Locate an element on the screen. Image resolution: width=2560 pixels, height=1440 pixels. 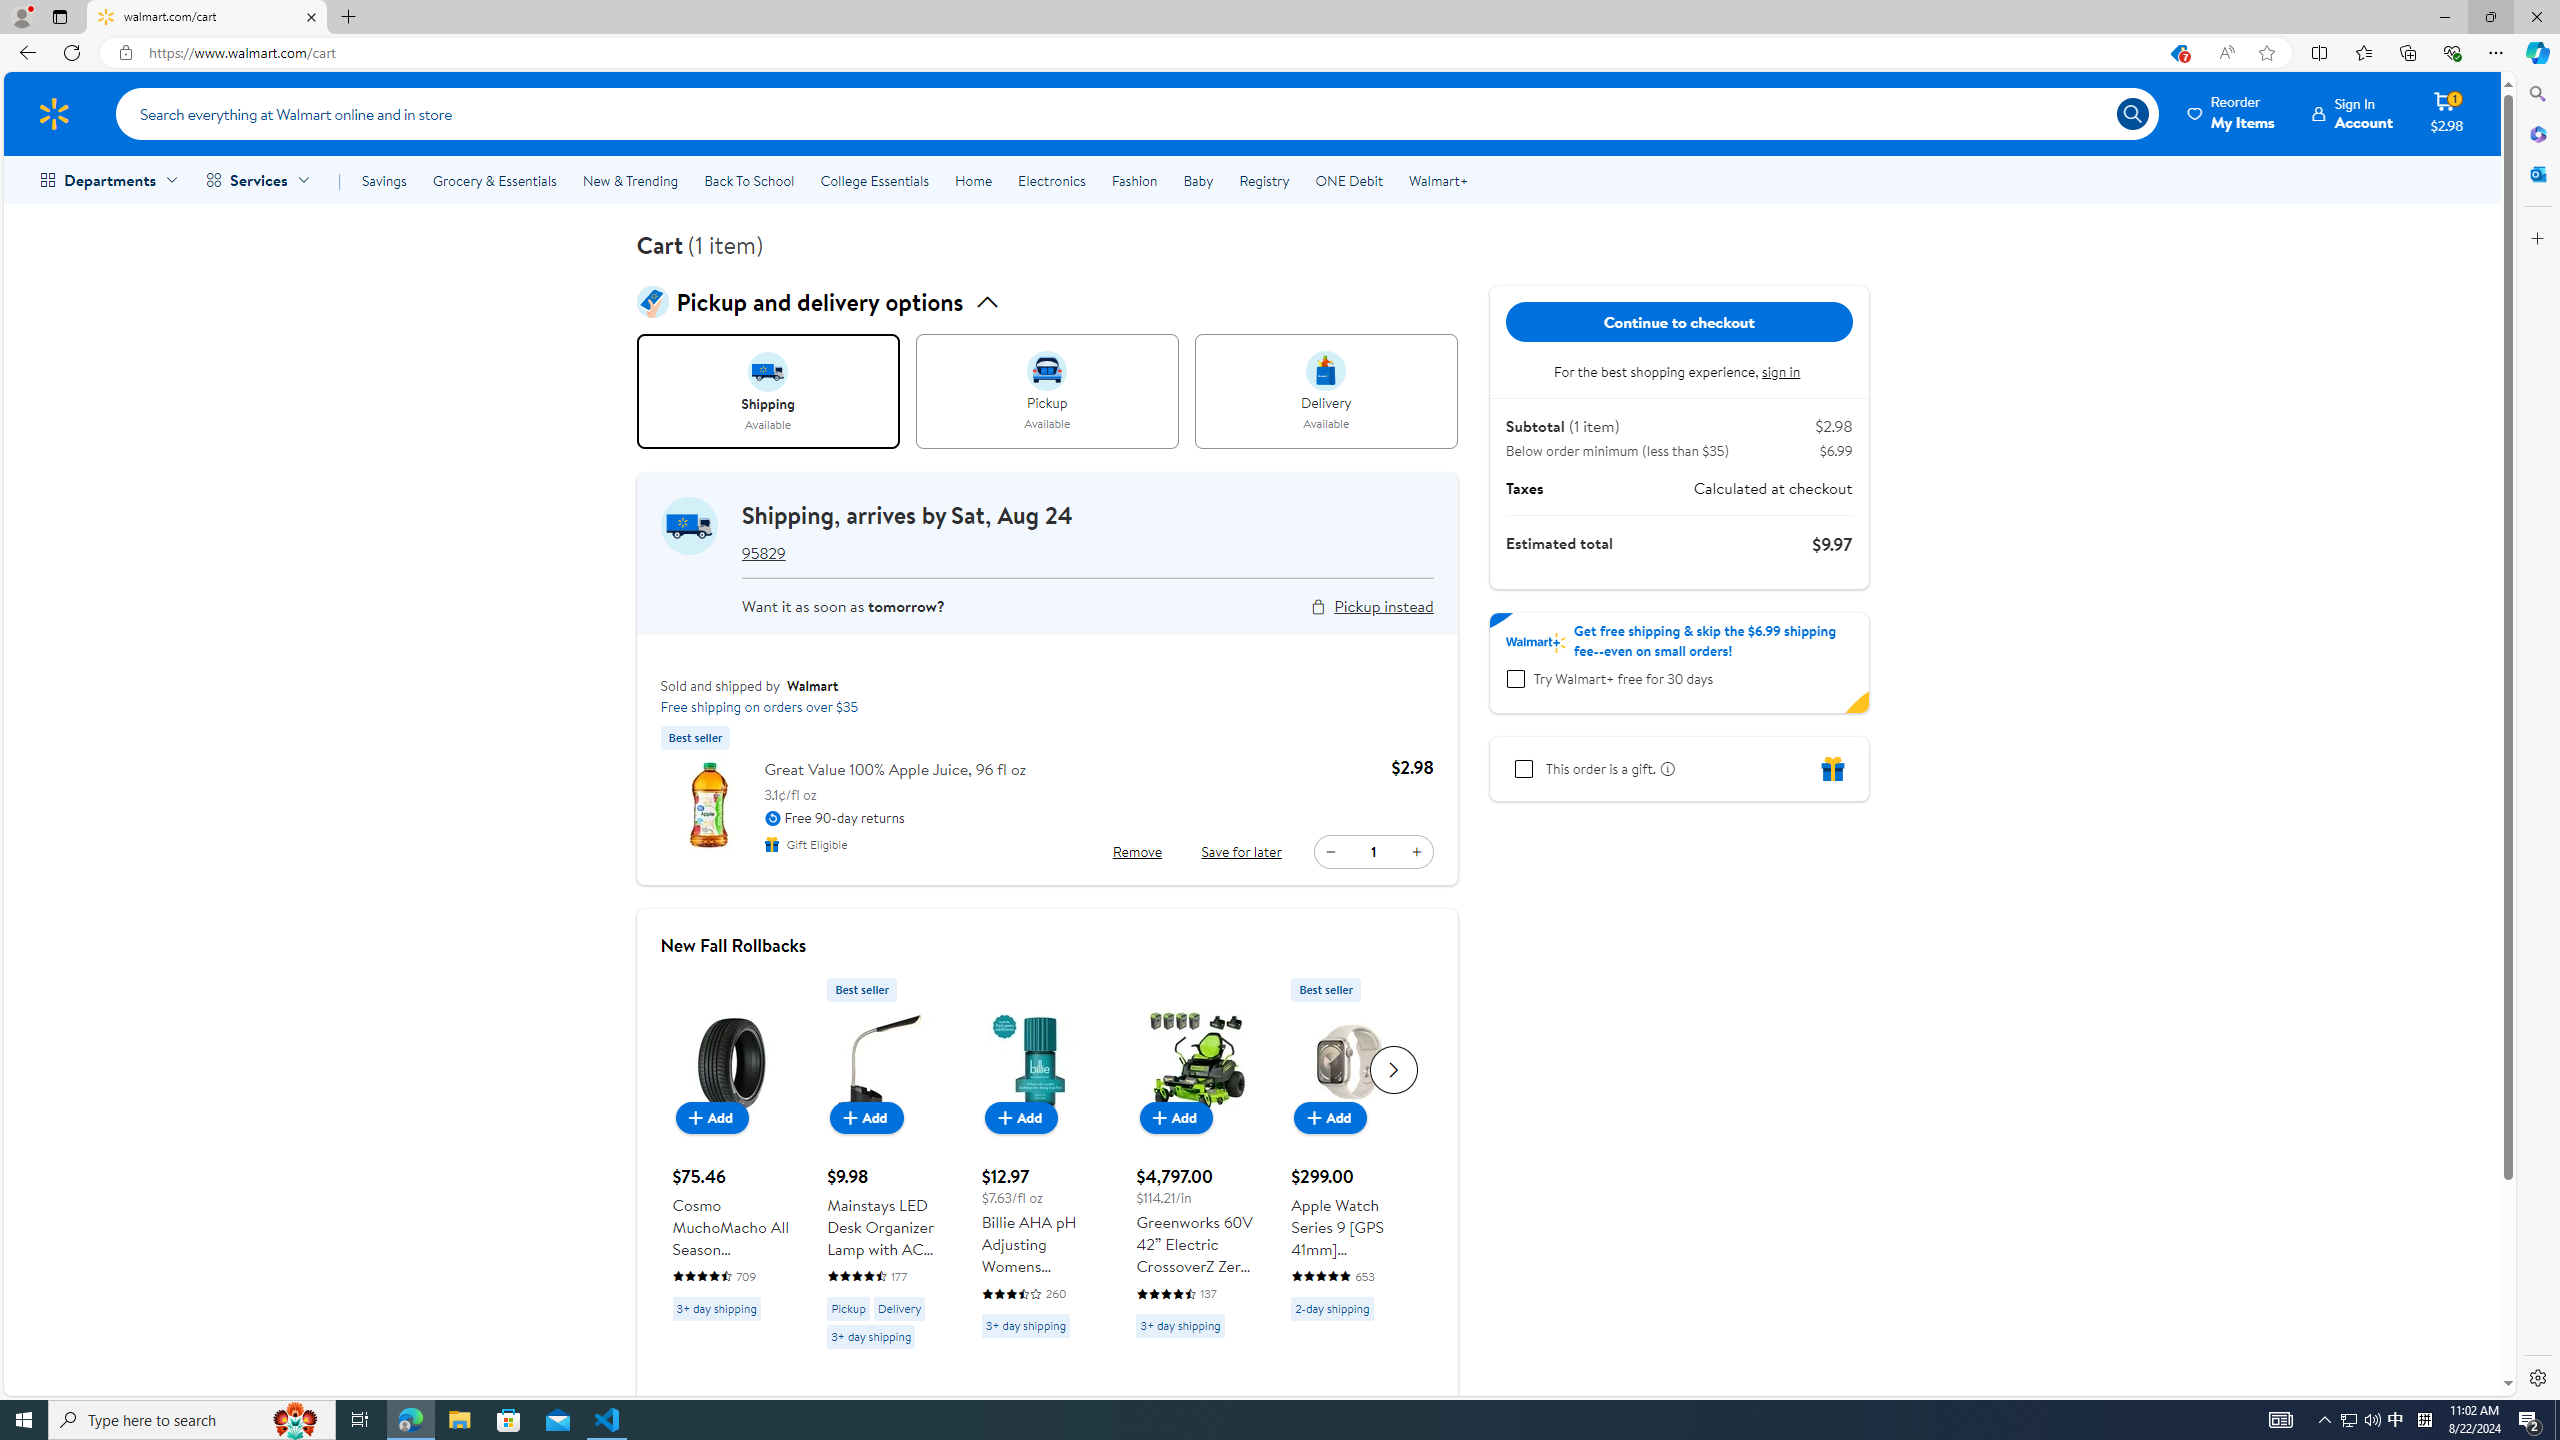
Cosmo MuchoMacho All Season P215/55R17 98W XL Passenger Tire is located at coordinates (730, 1149).